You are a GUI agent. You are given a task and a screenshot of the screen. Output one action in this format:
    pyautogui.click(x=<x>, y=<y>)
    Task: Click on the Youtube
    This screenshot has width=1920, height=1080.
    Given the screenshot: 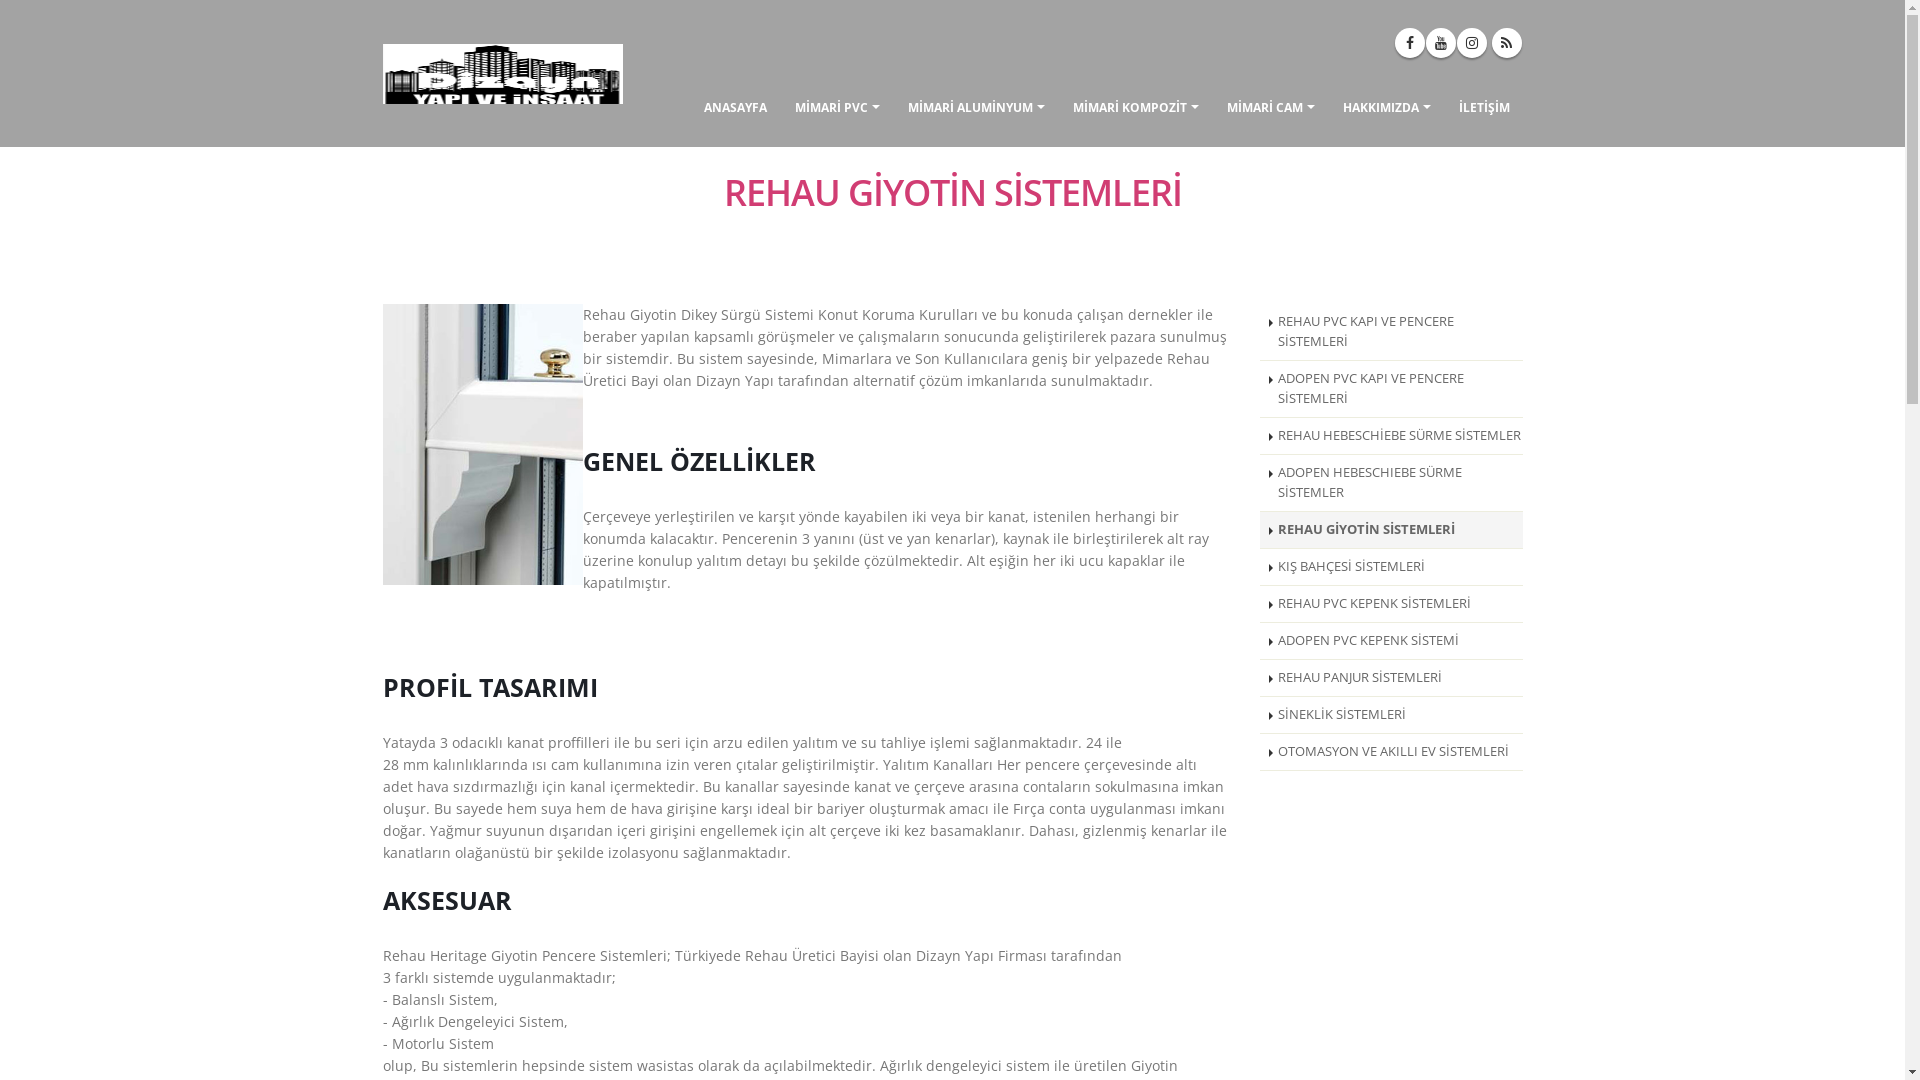 What is the action you would take?
    pyautogui.click(x=1441, y=43)
    